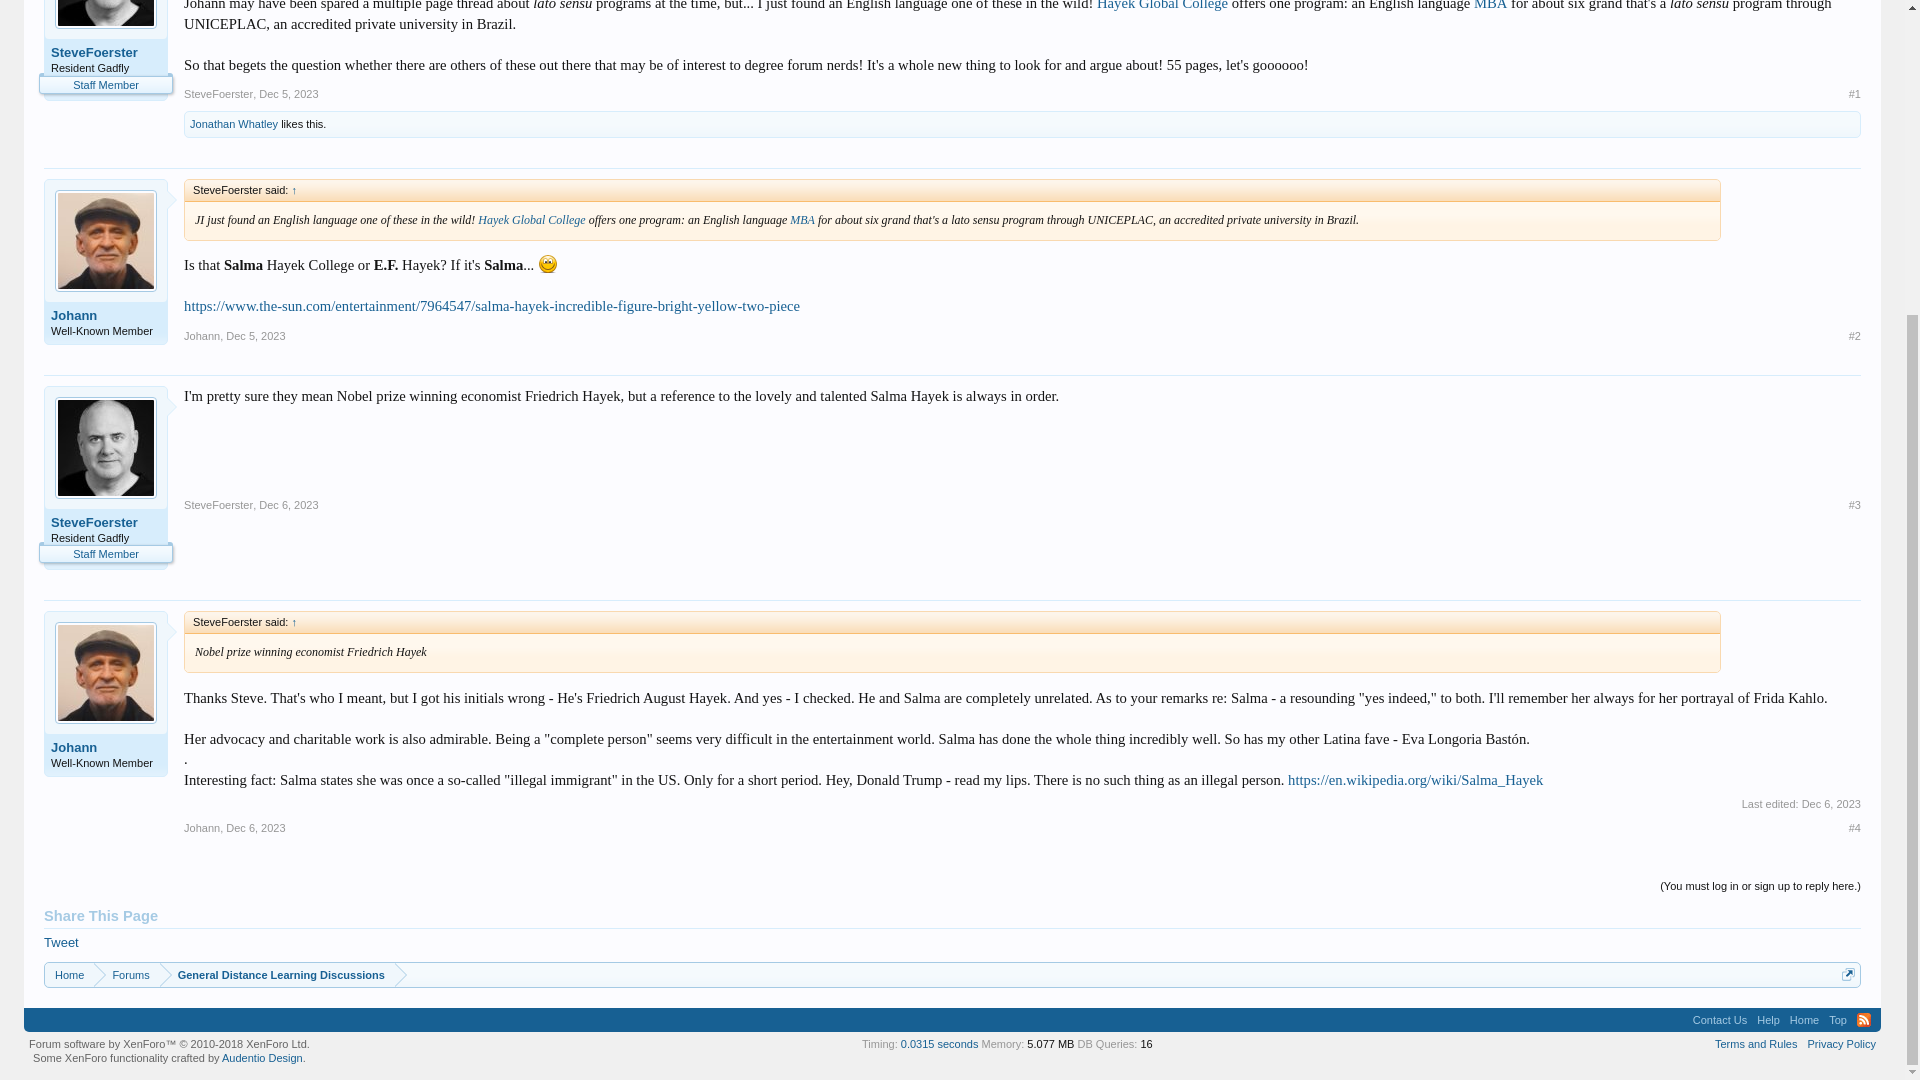 The height and width of the screenshot is (1080, 1920). Describe the element at coordinates (802, 219) in the screenshot. I see `MBA` at that location.